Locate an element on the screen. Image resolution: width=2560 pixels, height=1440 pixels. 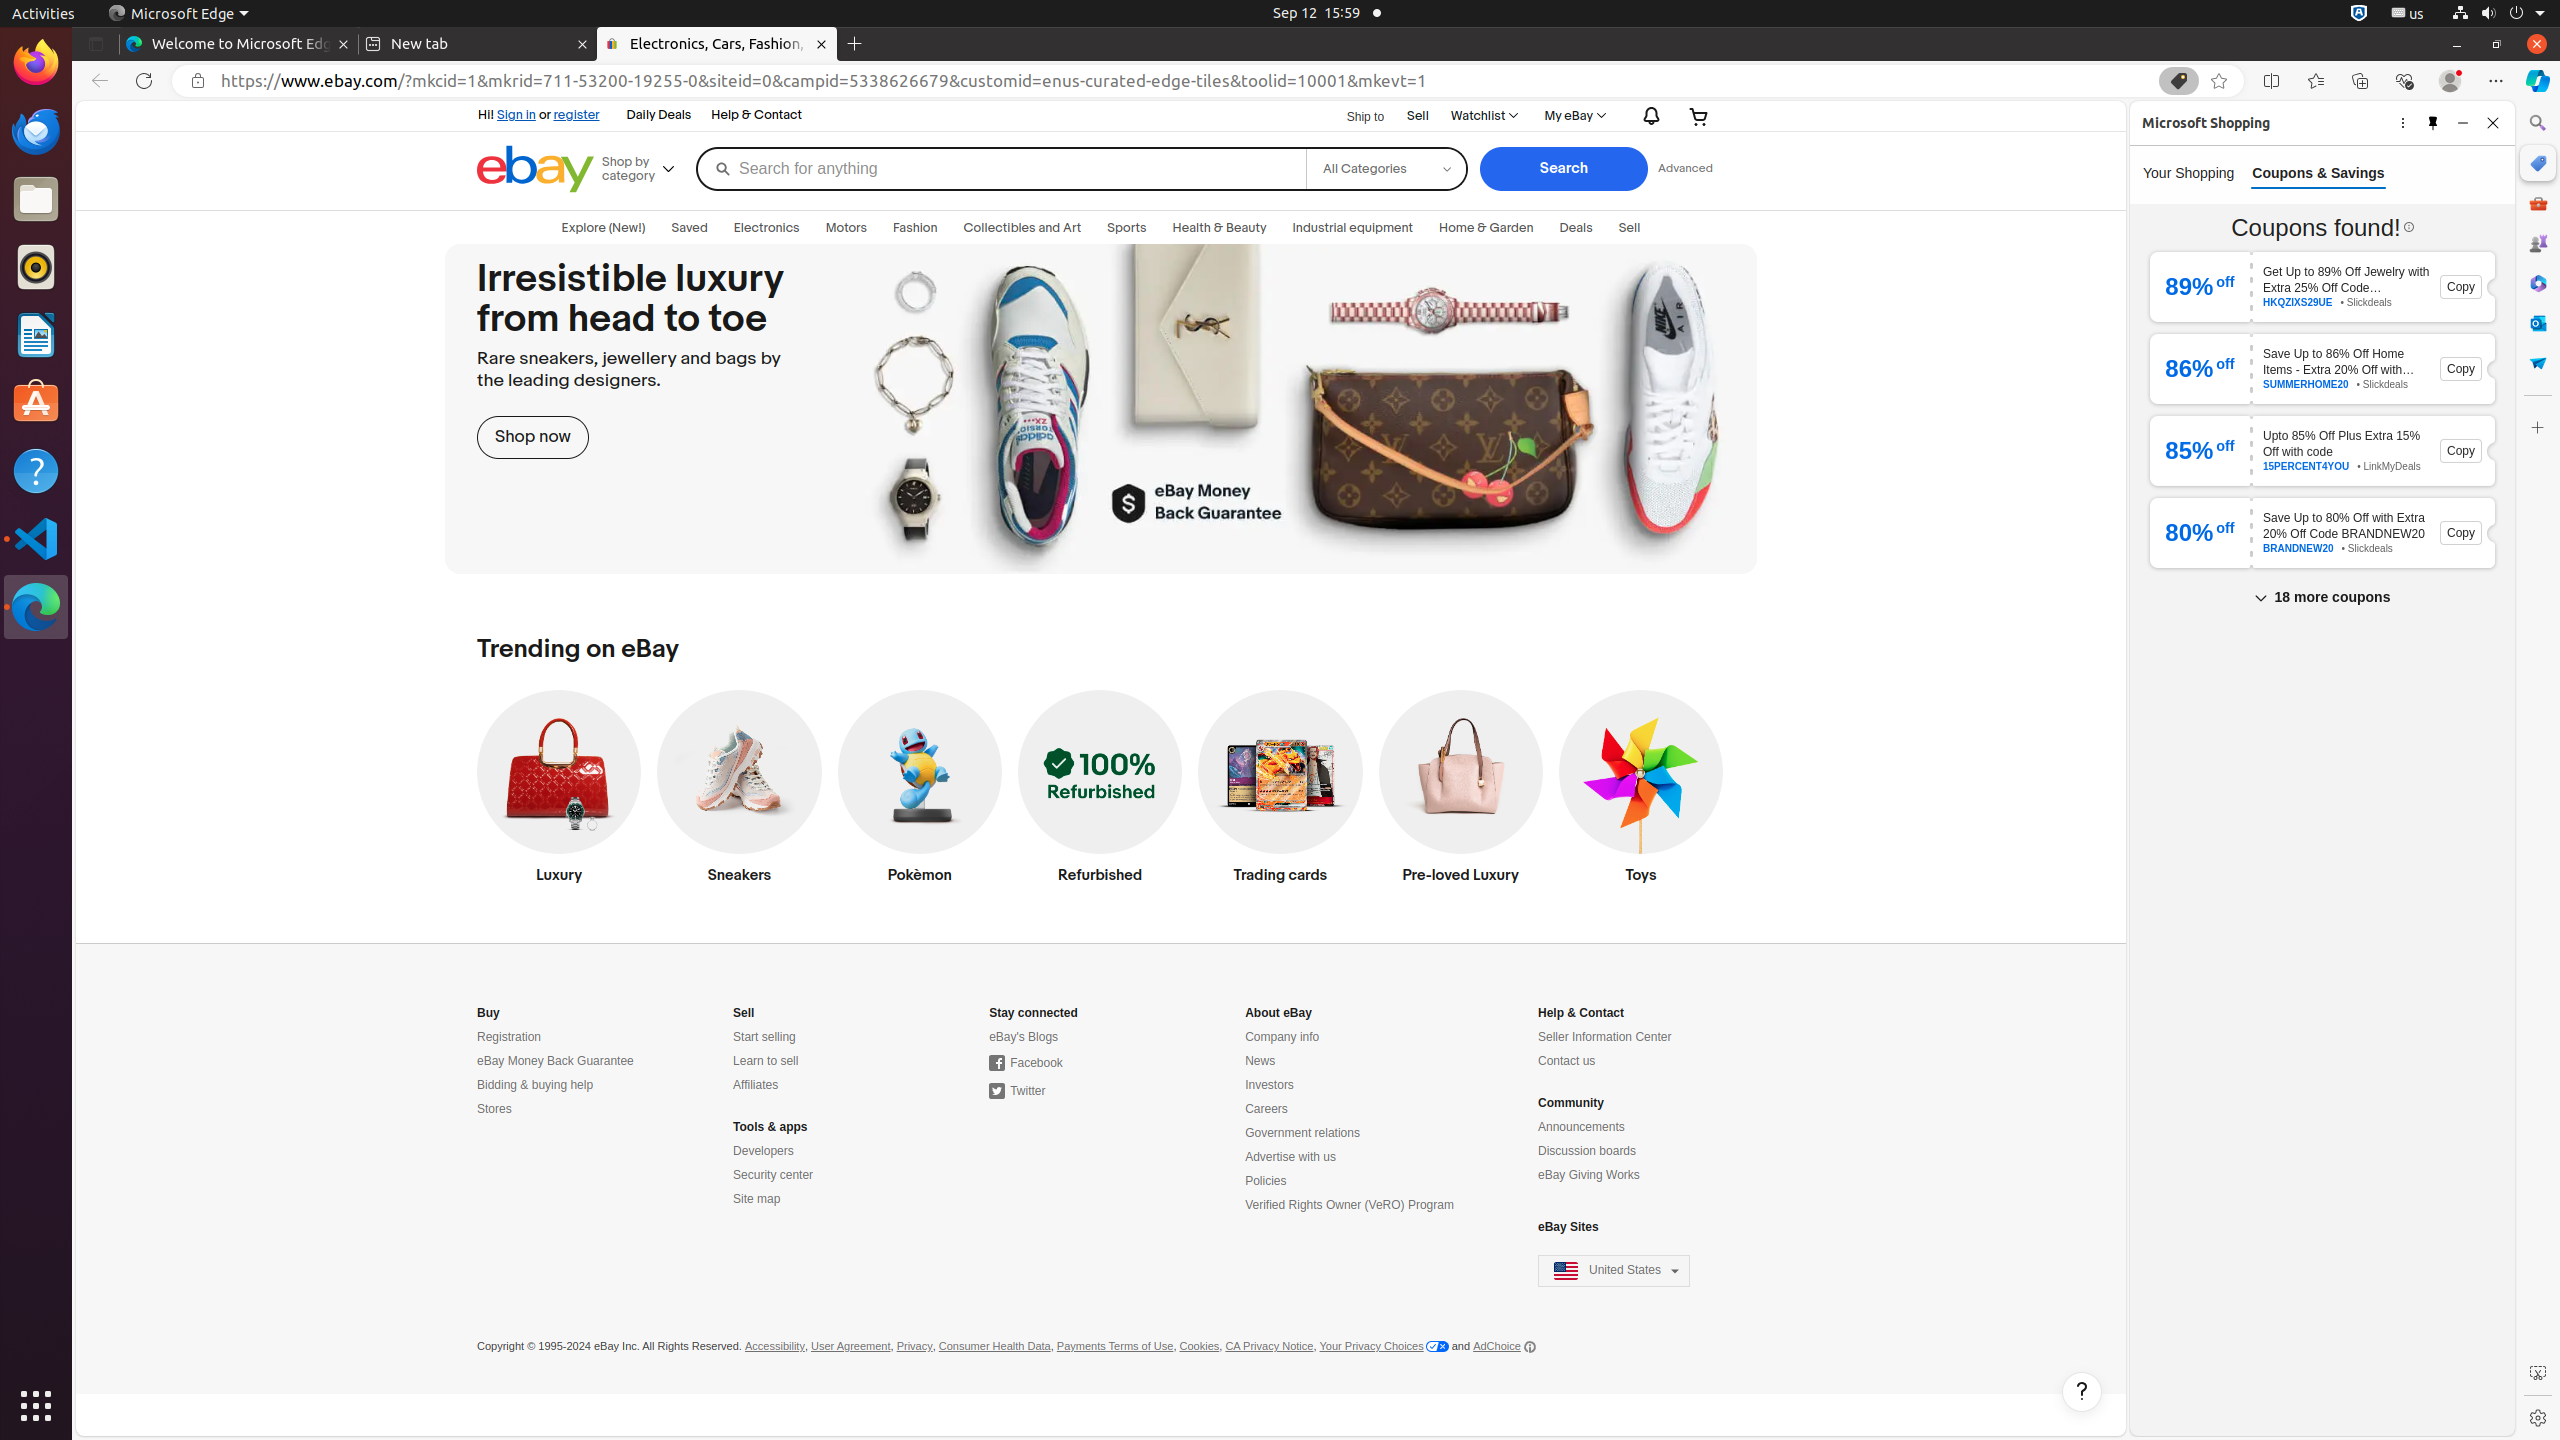
Daily Deals is located at coordinates (659, 116).